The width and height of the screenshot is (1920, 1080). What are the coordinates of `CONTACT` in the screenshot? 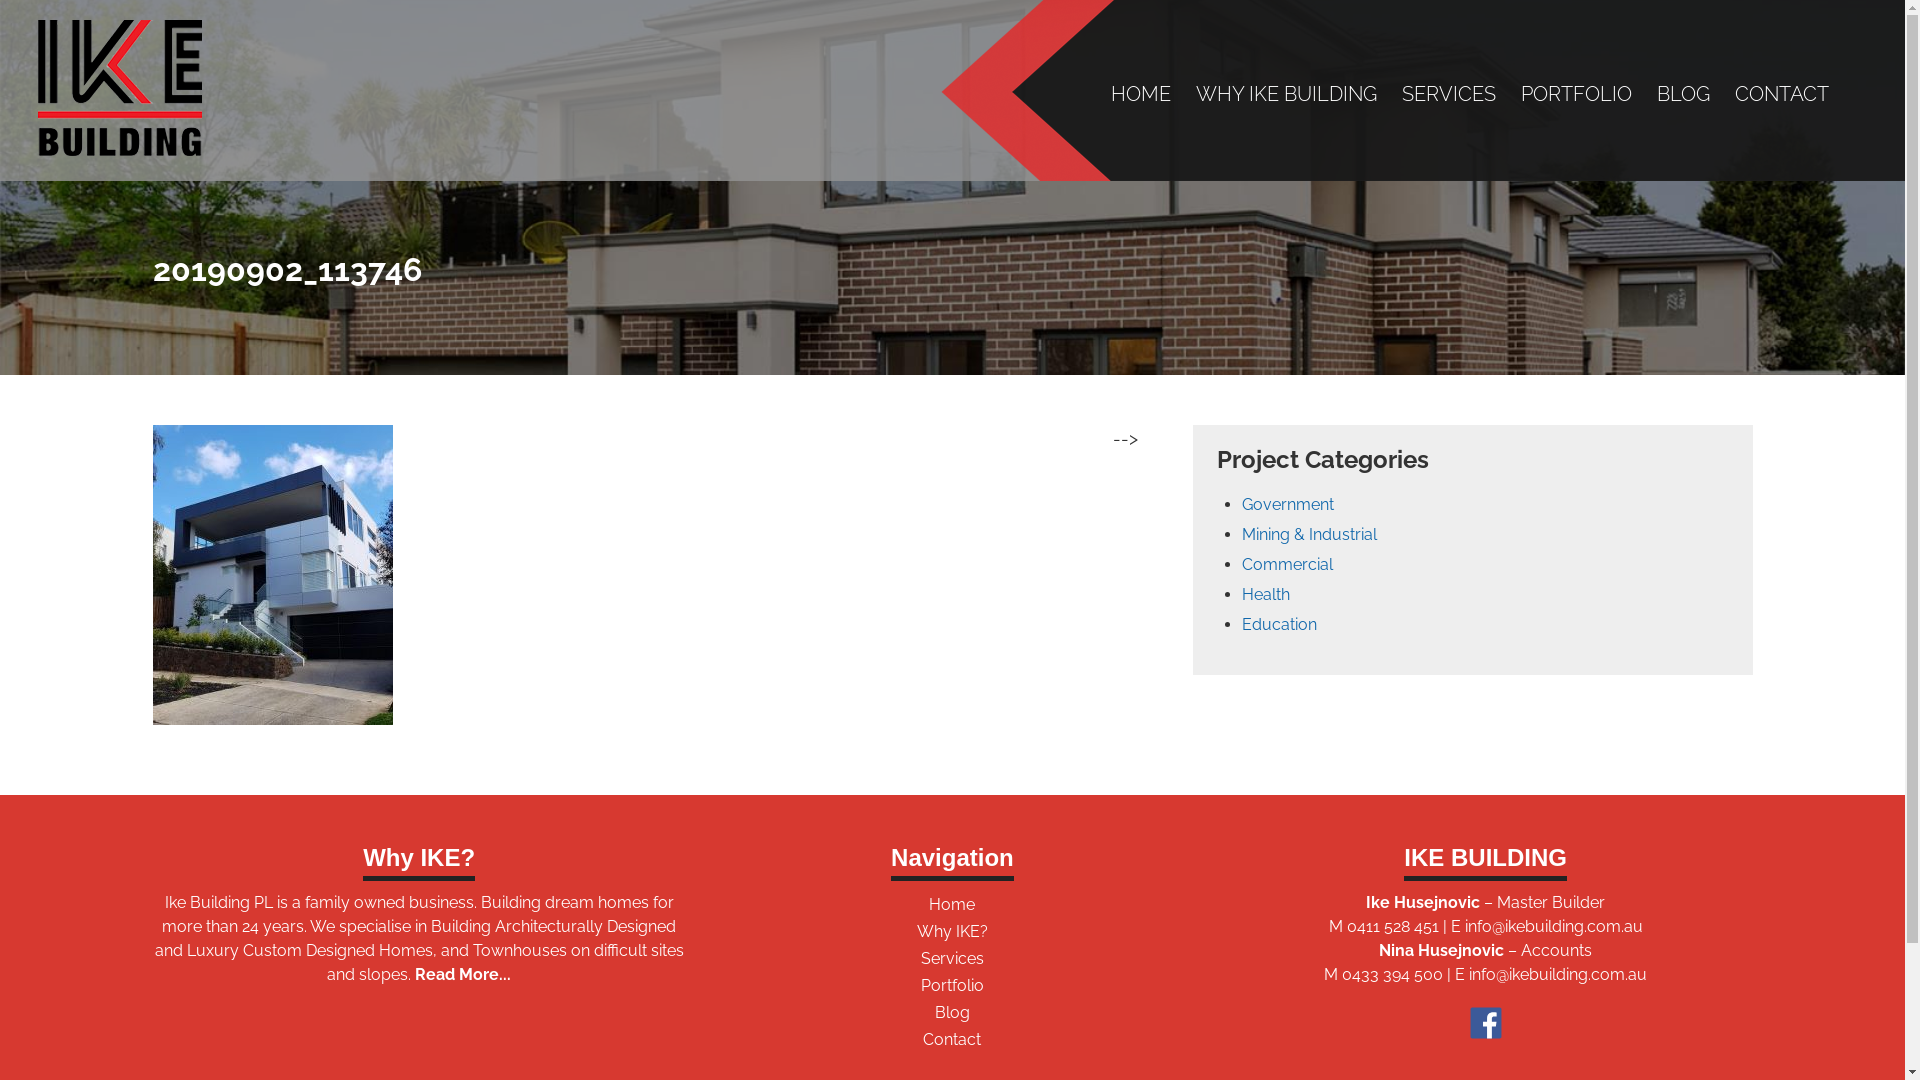 It's located at (1782, 94).